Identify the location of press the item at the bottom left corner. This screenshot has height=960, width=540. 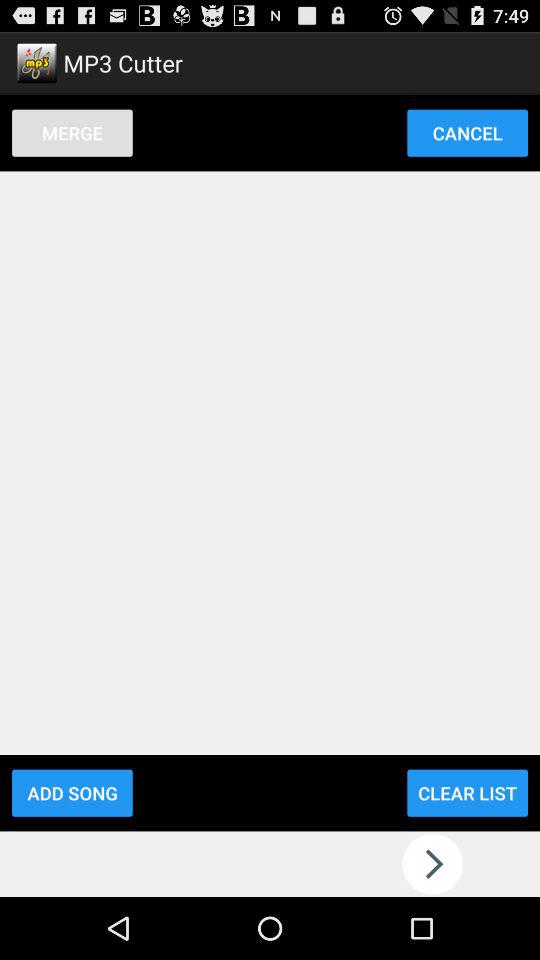
(72, 792).